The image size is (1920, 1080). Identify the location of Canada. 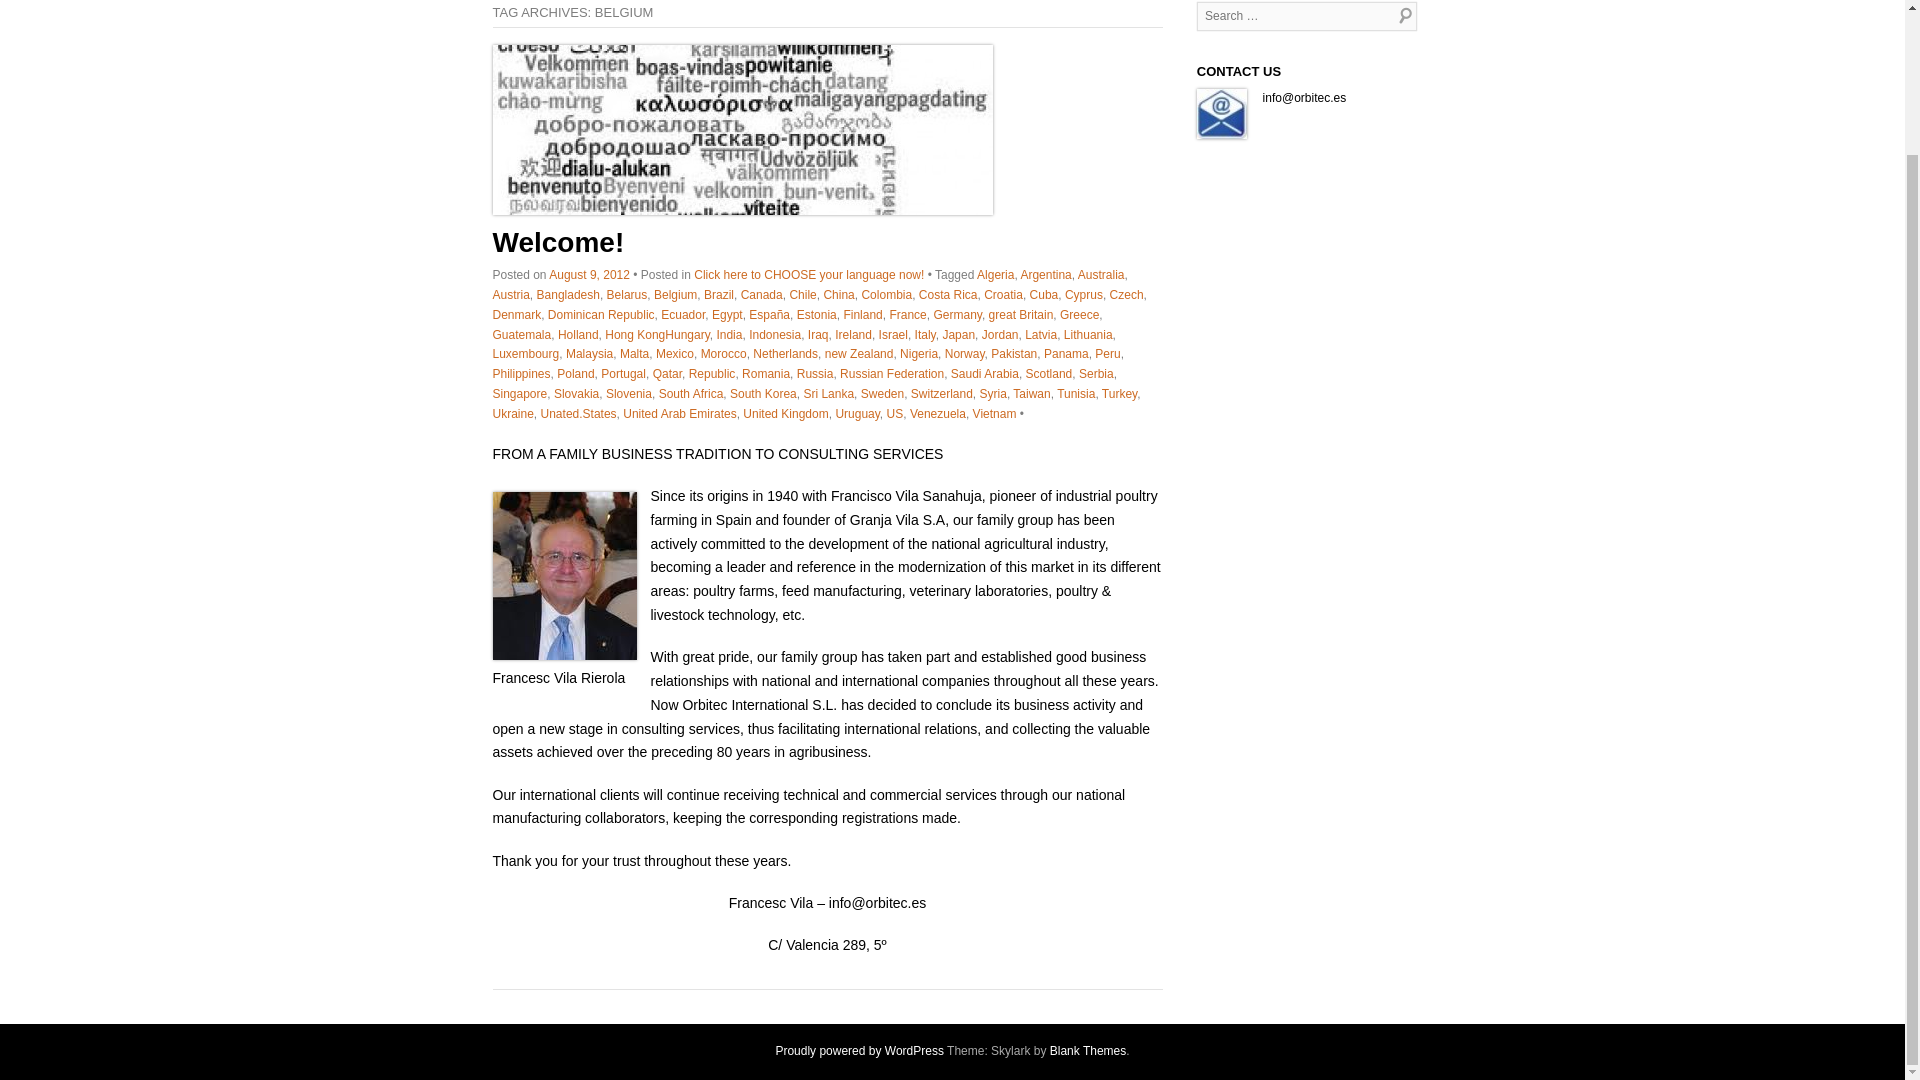
(762, 295).